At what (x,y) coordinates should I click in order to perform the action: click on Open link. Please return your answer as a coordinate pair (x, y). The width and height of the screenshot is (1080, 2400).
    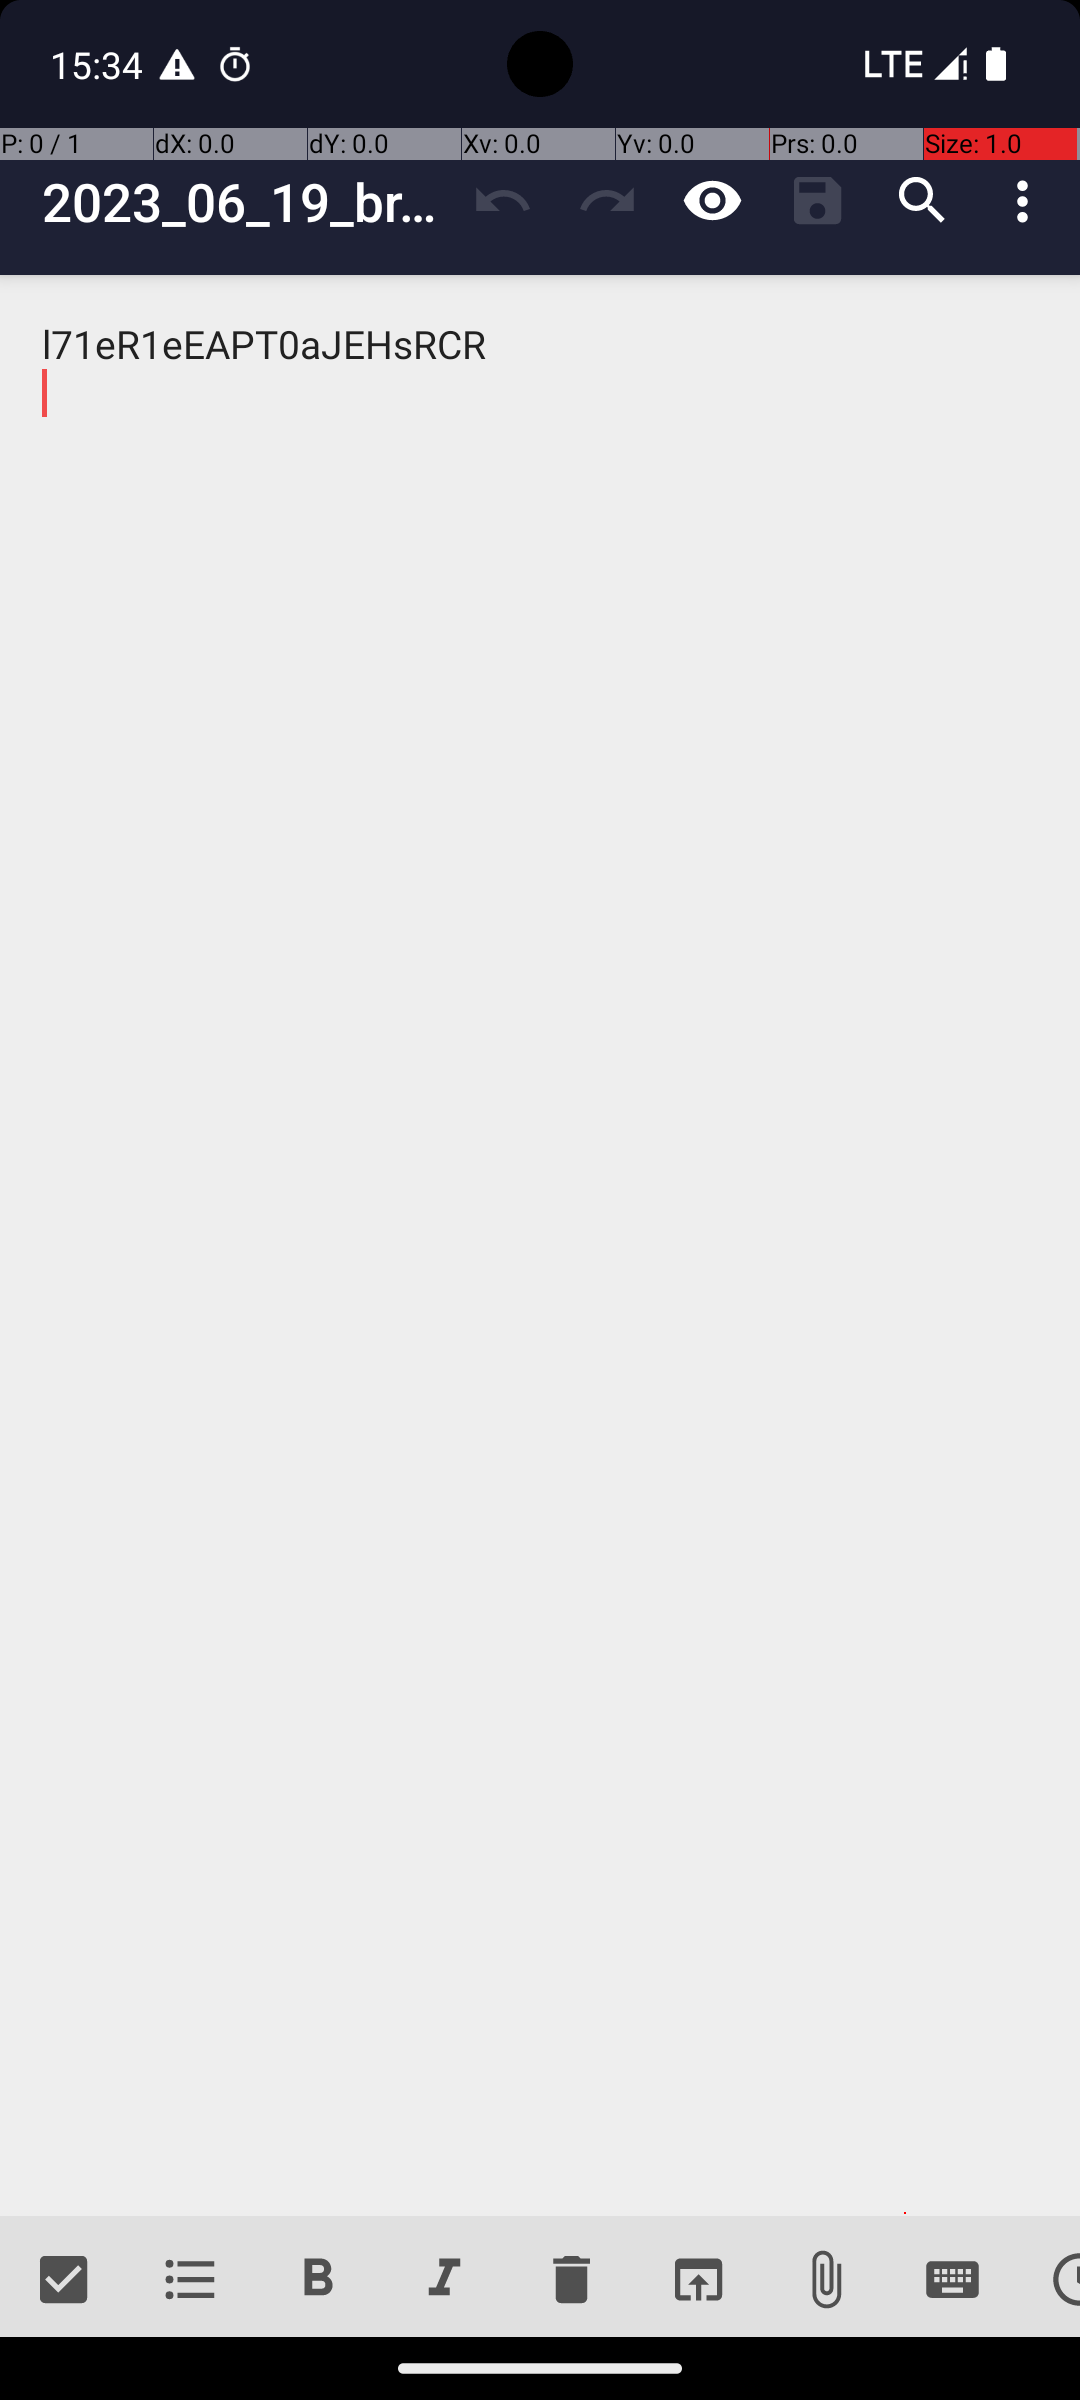
    Looking at the image, I should click on (698, 2280).